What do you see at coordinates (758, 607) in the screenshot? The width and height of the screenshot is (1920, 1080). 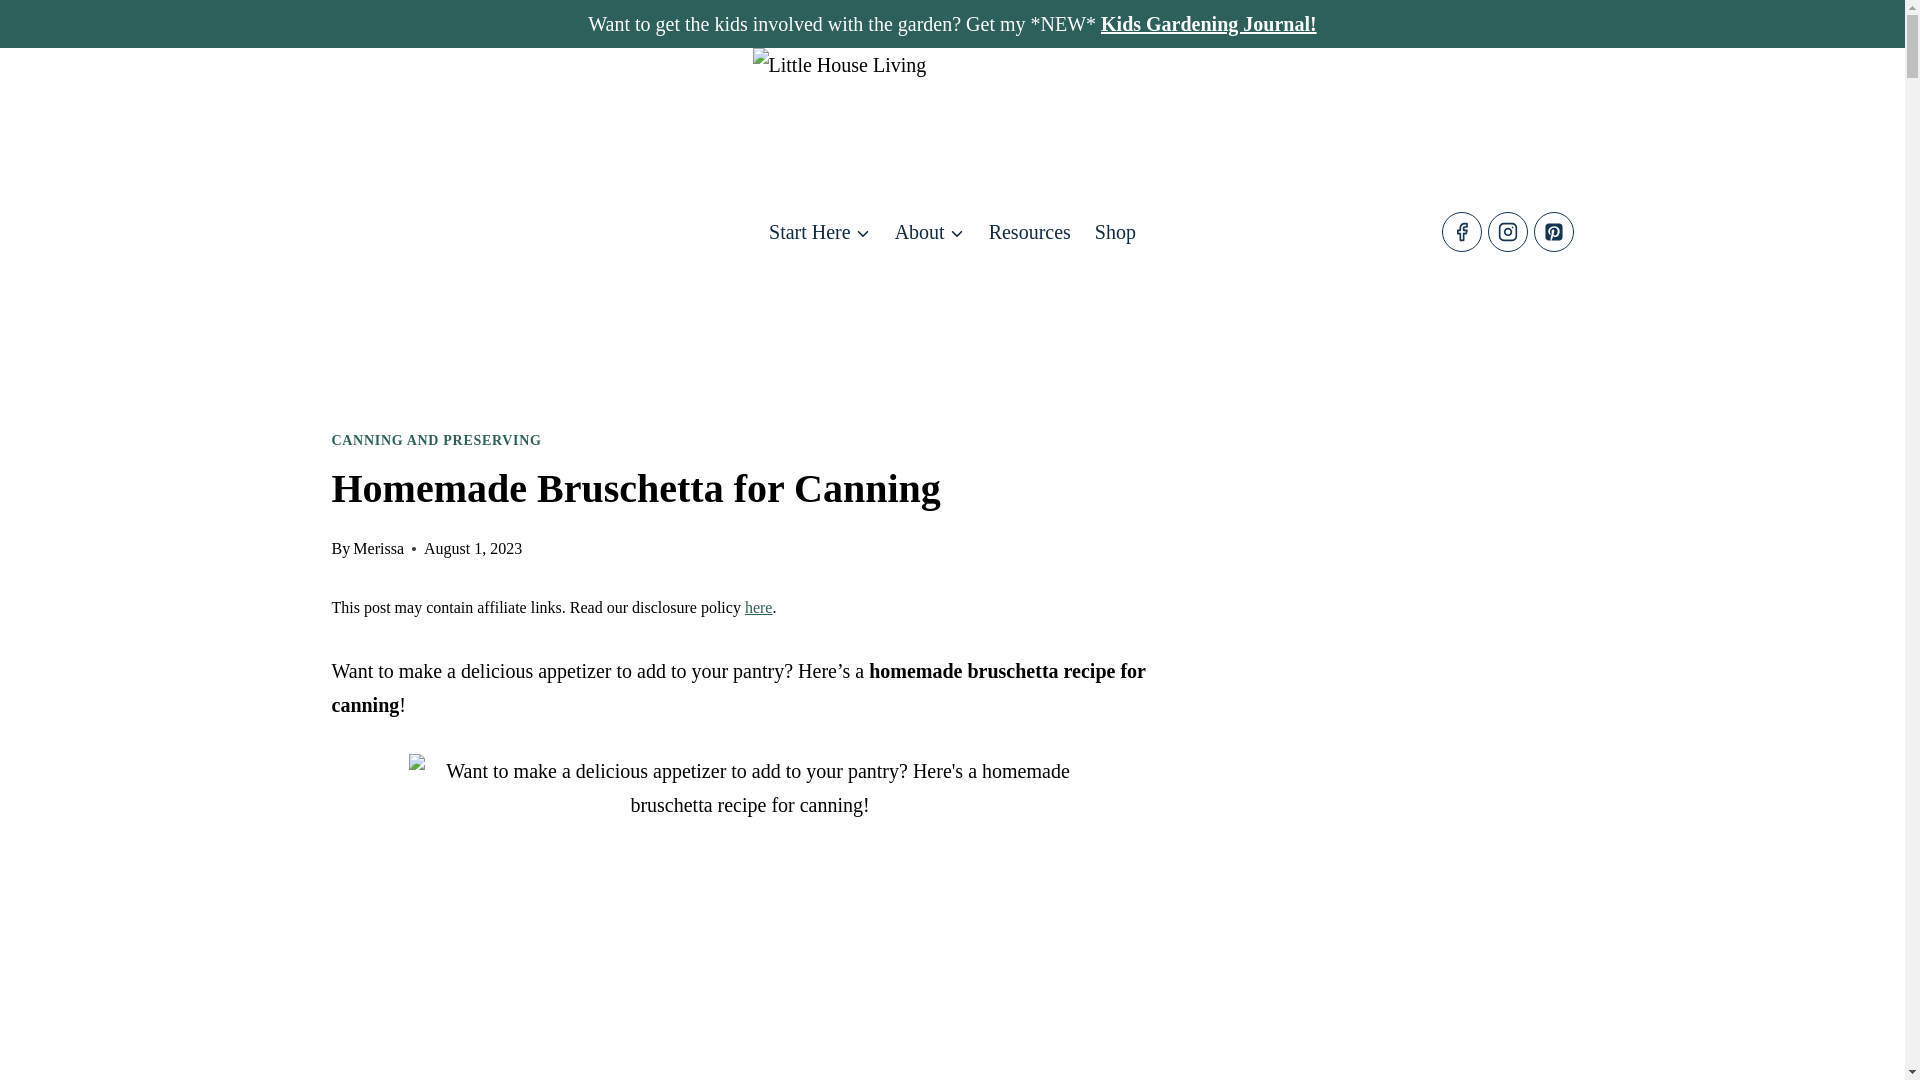 I see `here` at bounding box center [758, 607].